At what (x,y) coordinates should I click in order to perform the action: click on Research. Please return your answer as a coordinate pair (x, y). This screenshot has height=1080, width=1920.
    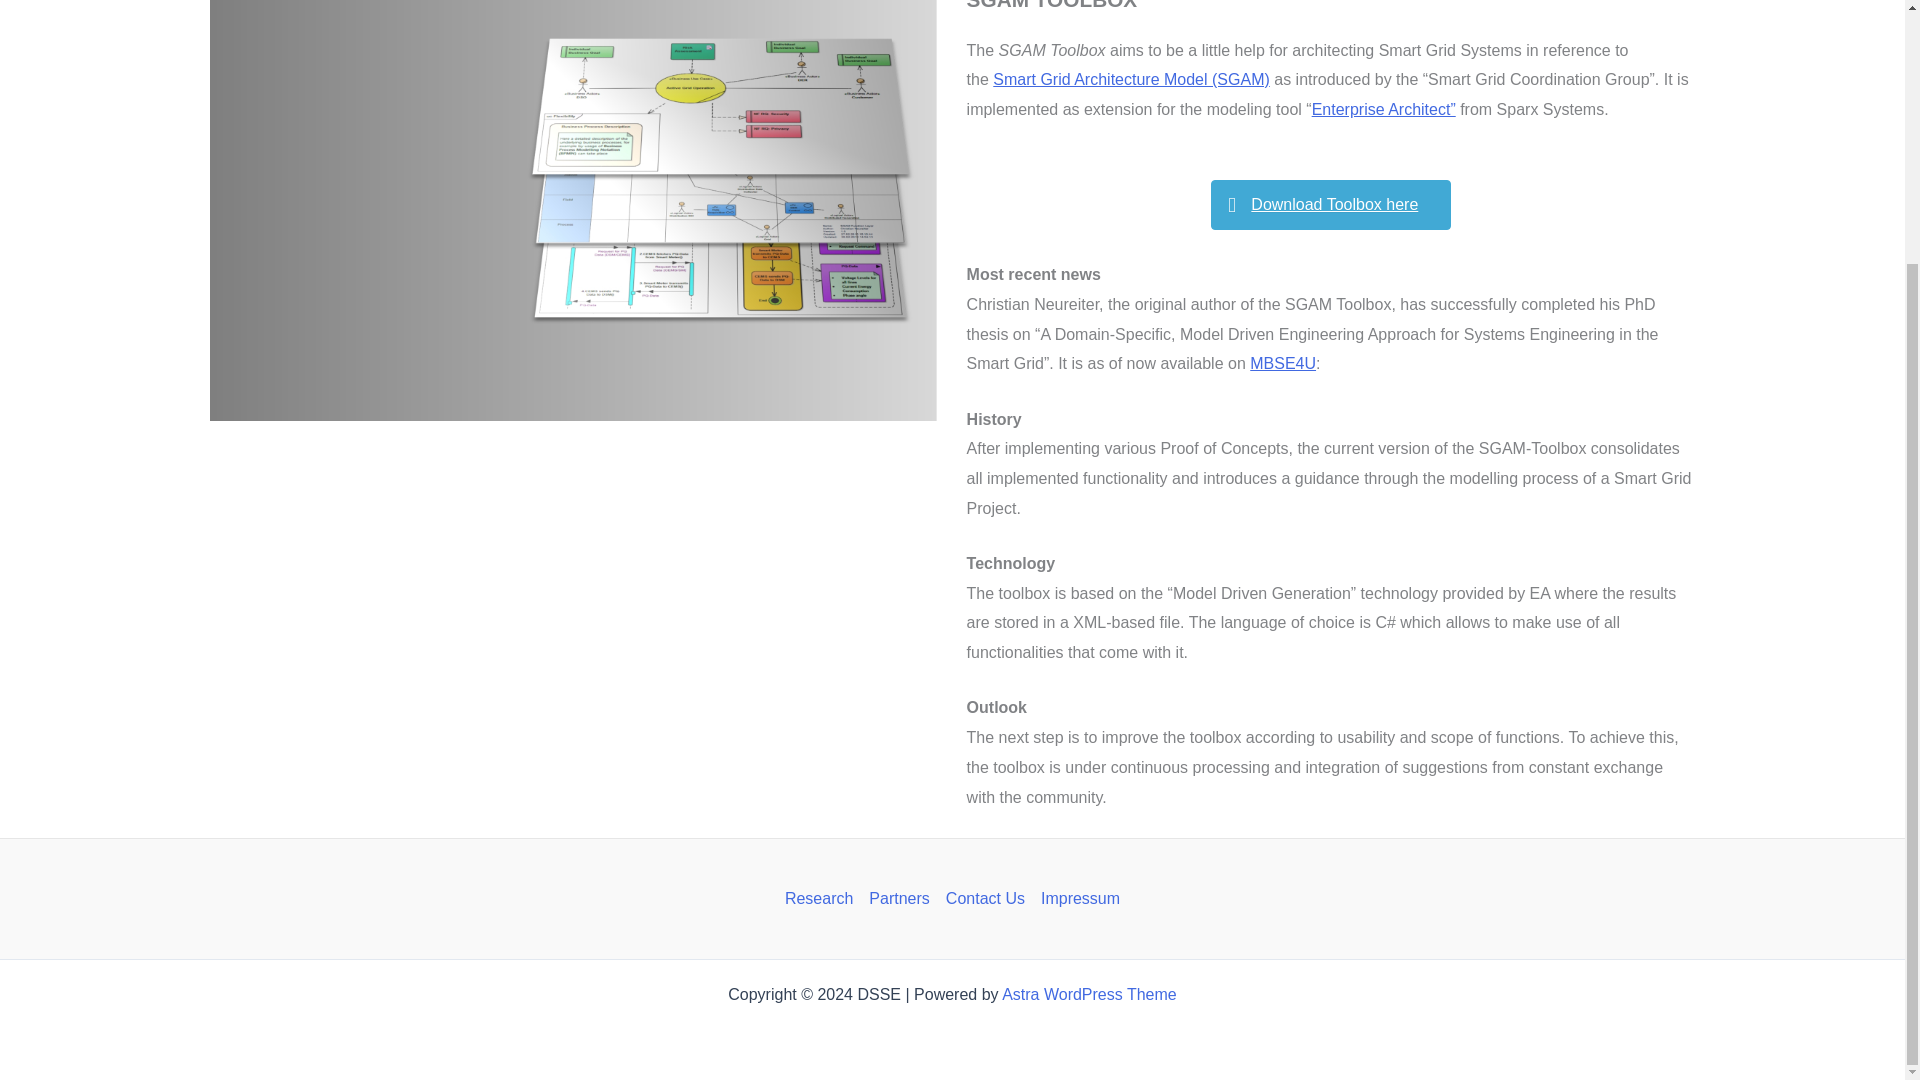
    Looking at the image, I should click on (822, 898).